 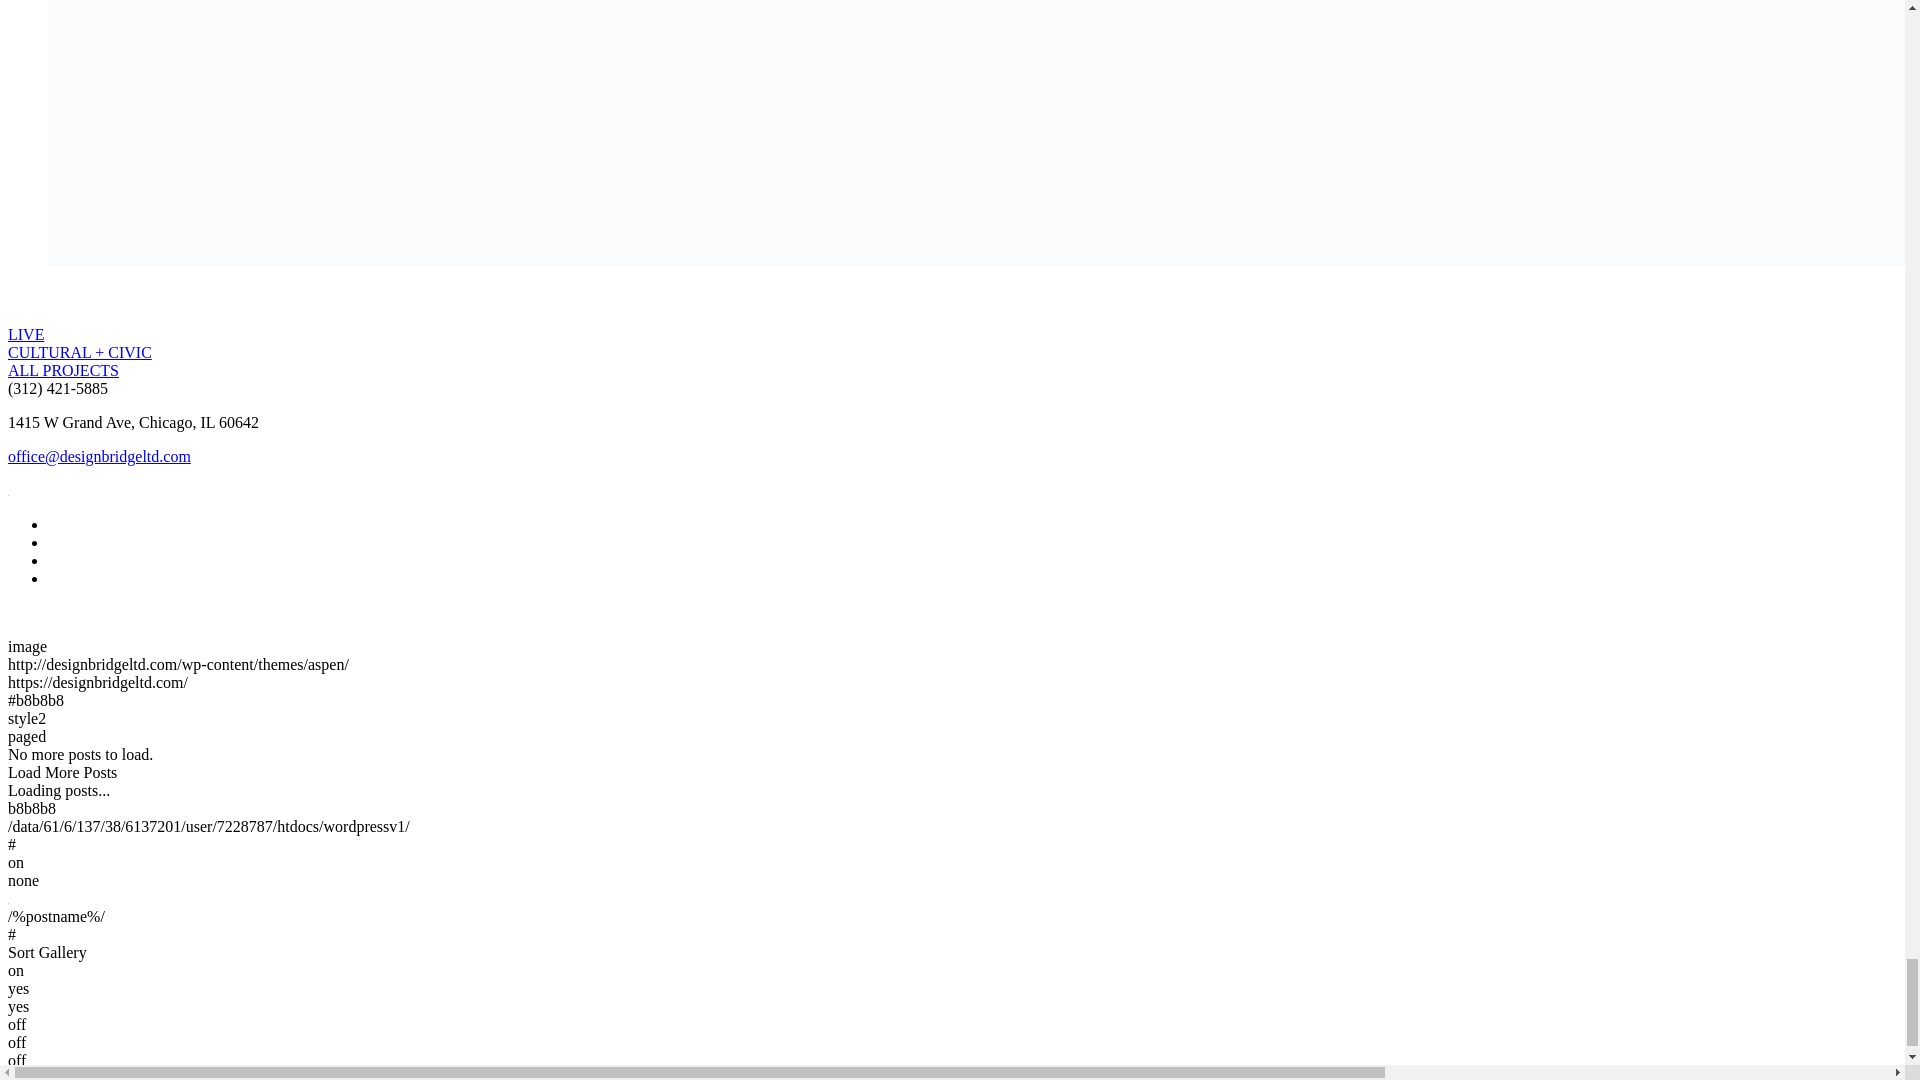 What do you see at coordinates (63, 370) in the screenshot?
I see `ALL PROJECTS` at bounding box center [63, 370].